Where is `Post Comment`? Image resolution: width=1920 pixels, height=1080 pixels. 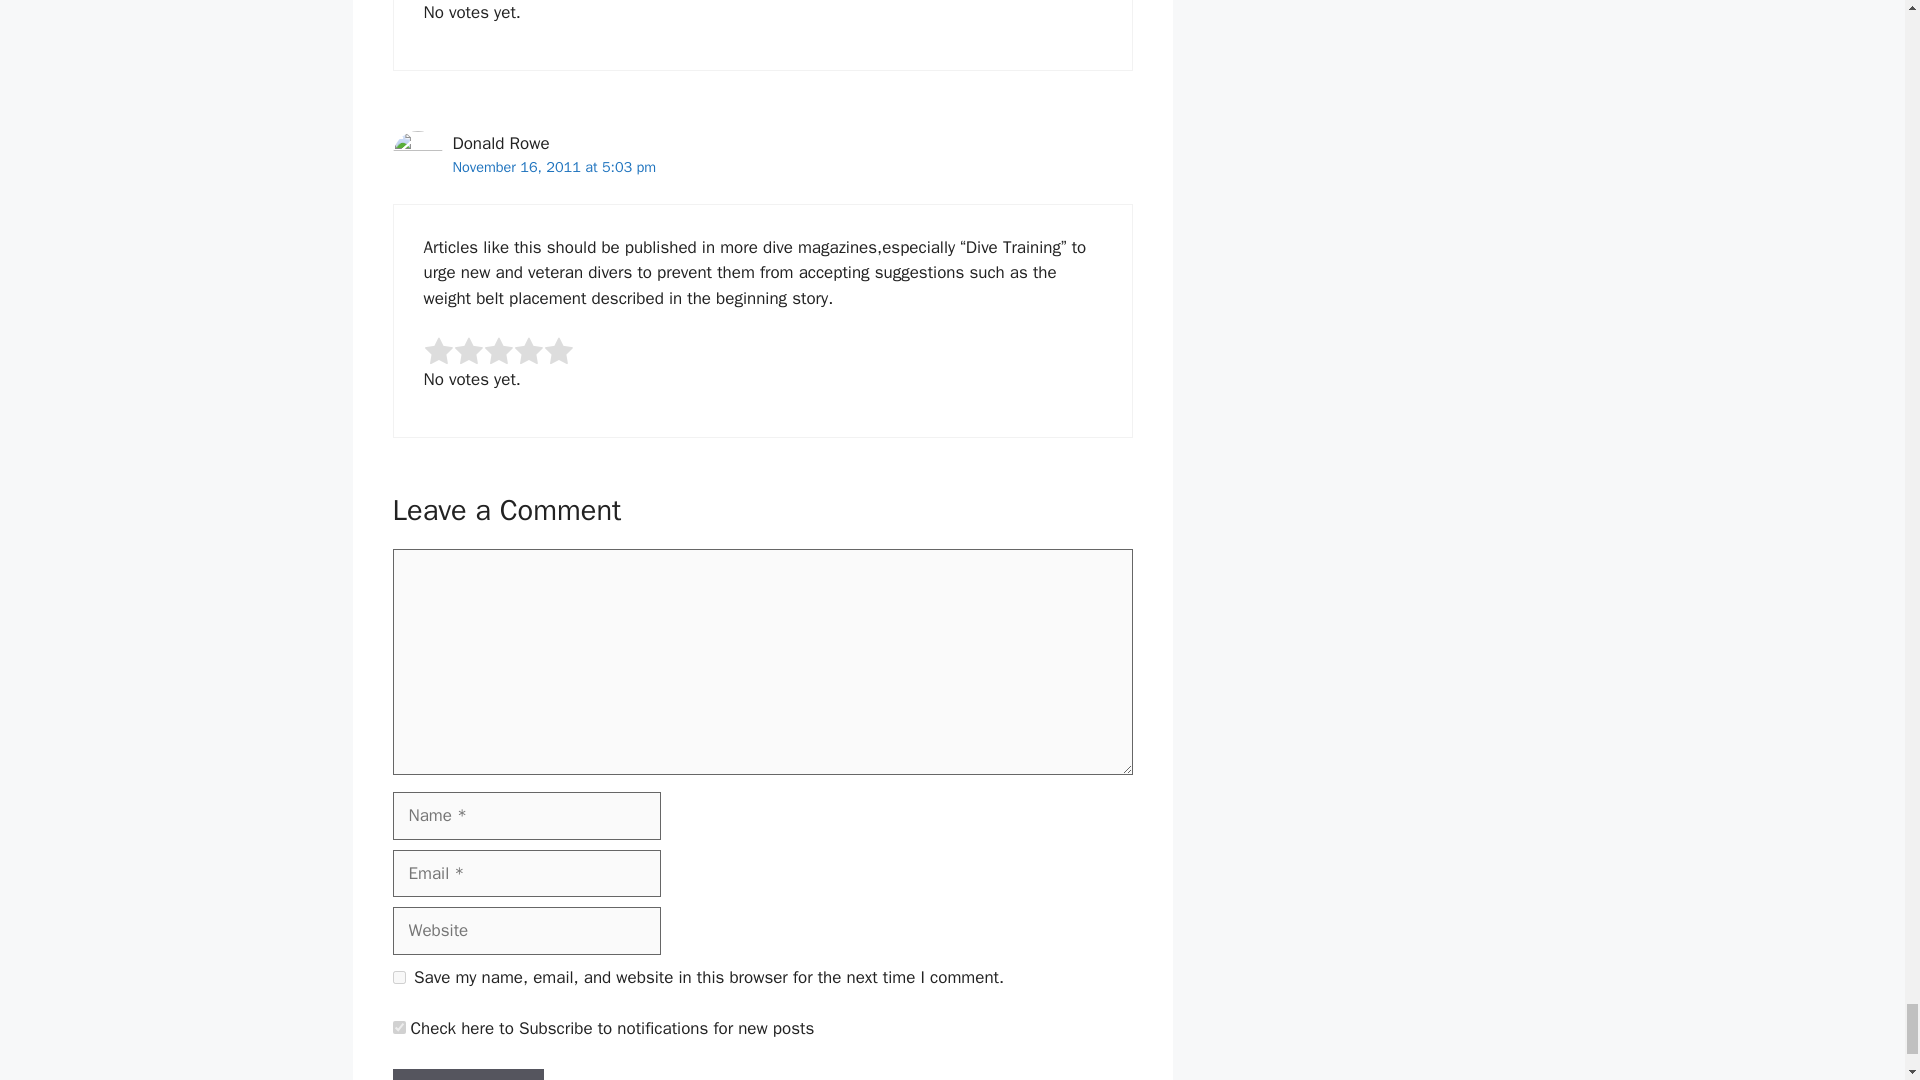 Post Comment is located at coordinates (467, 1074).